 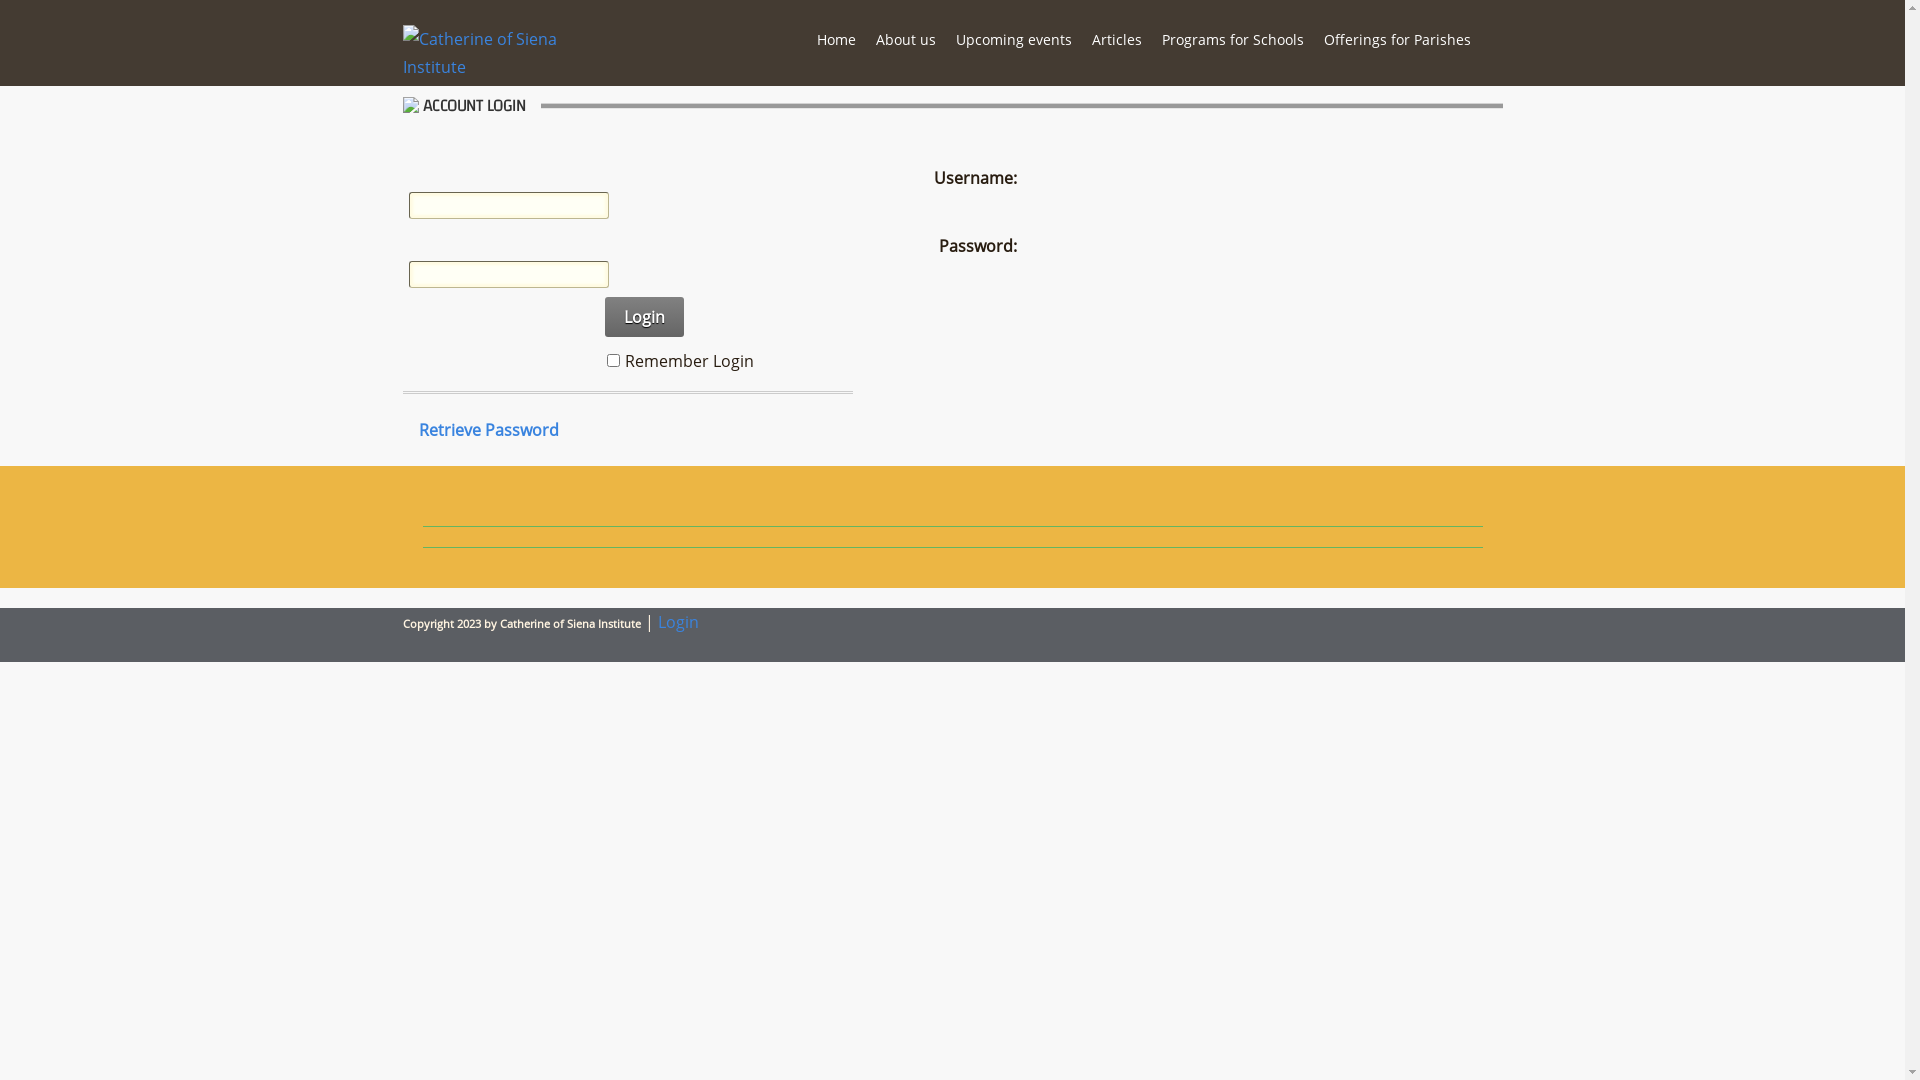 What do you see at coordinates (836, 40) in the screenshot?
I see `Home` at bounding box center [836, 40].